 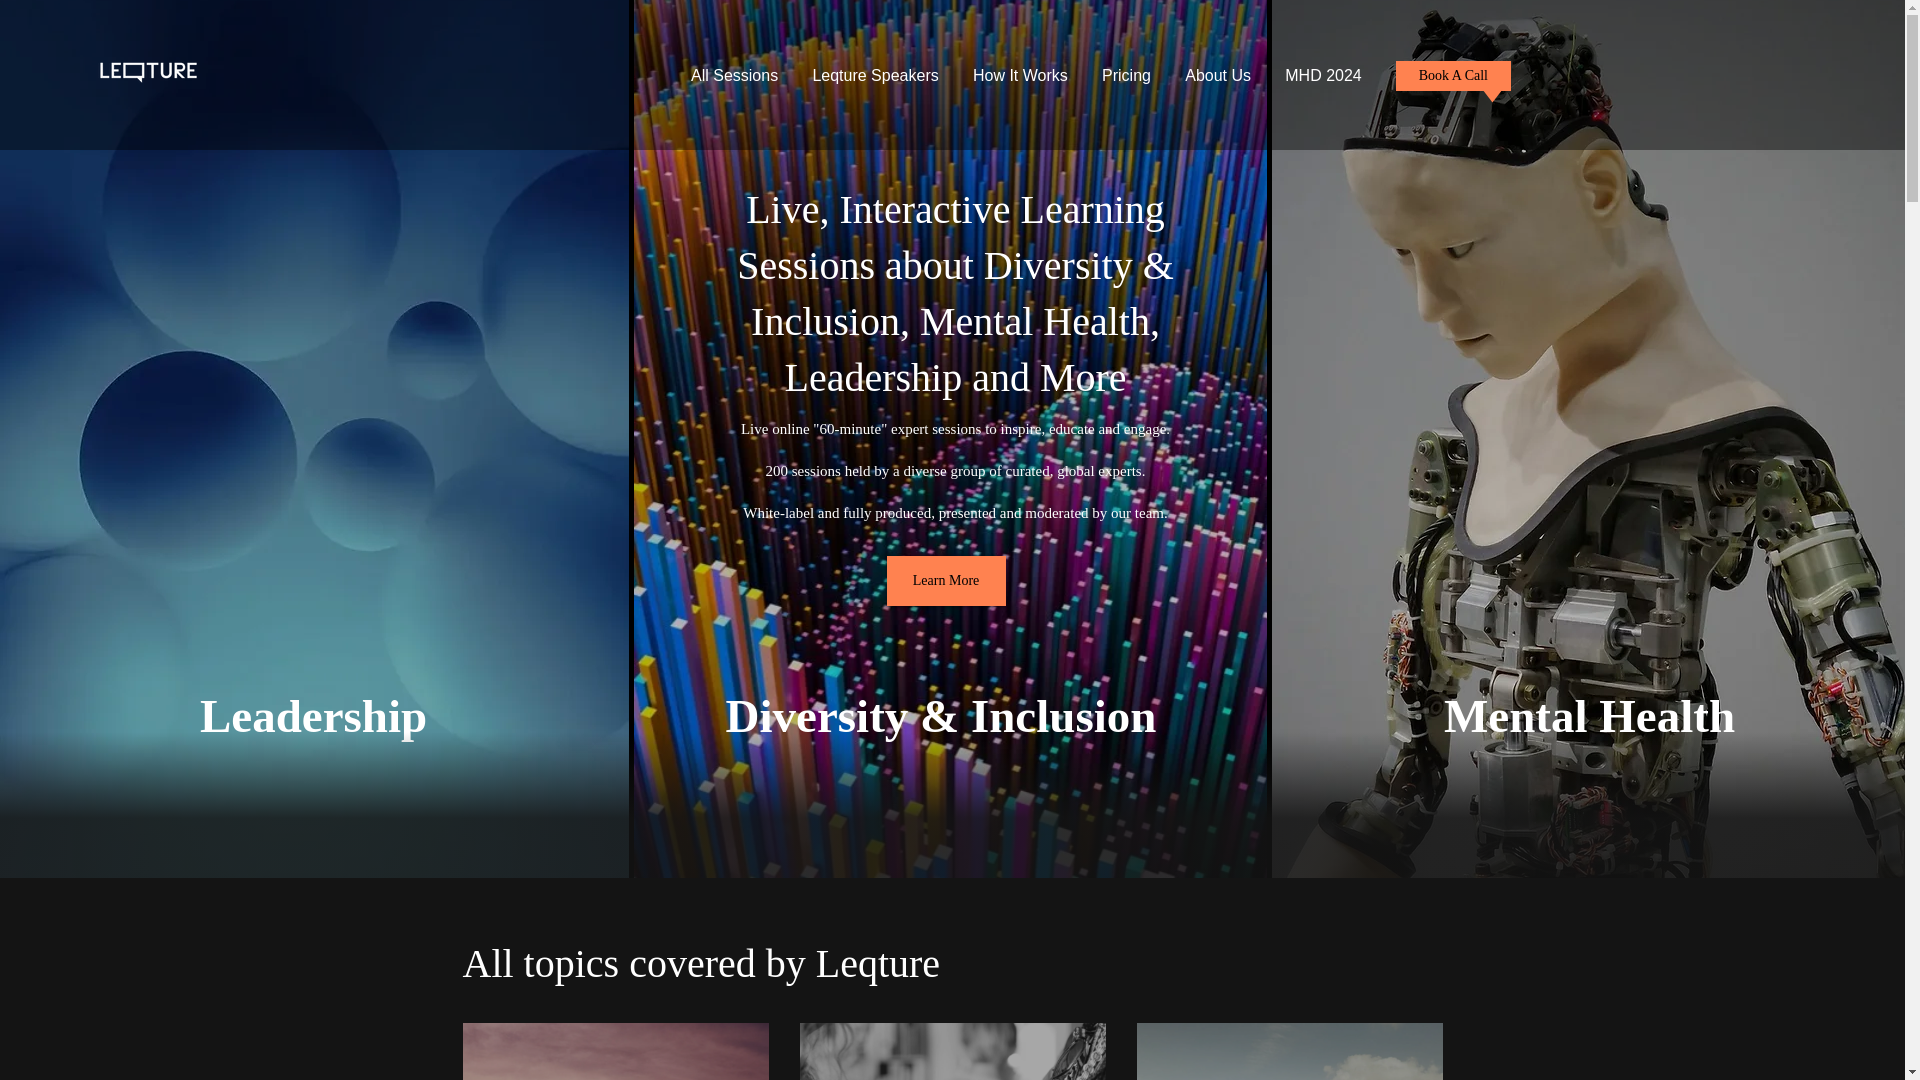 What do you see at coordinates (1126, 77) in the screenshot?
I see `Pricing` at bounding box center [1126, 77].